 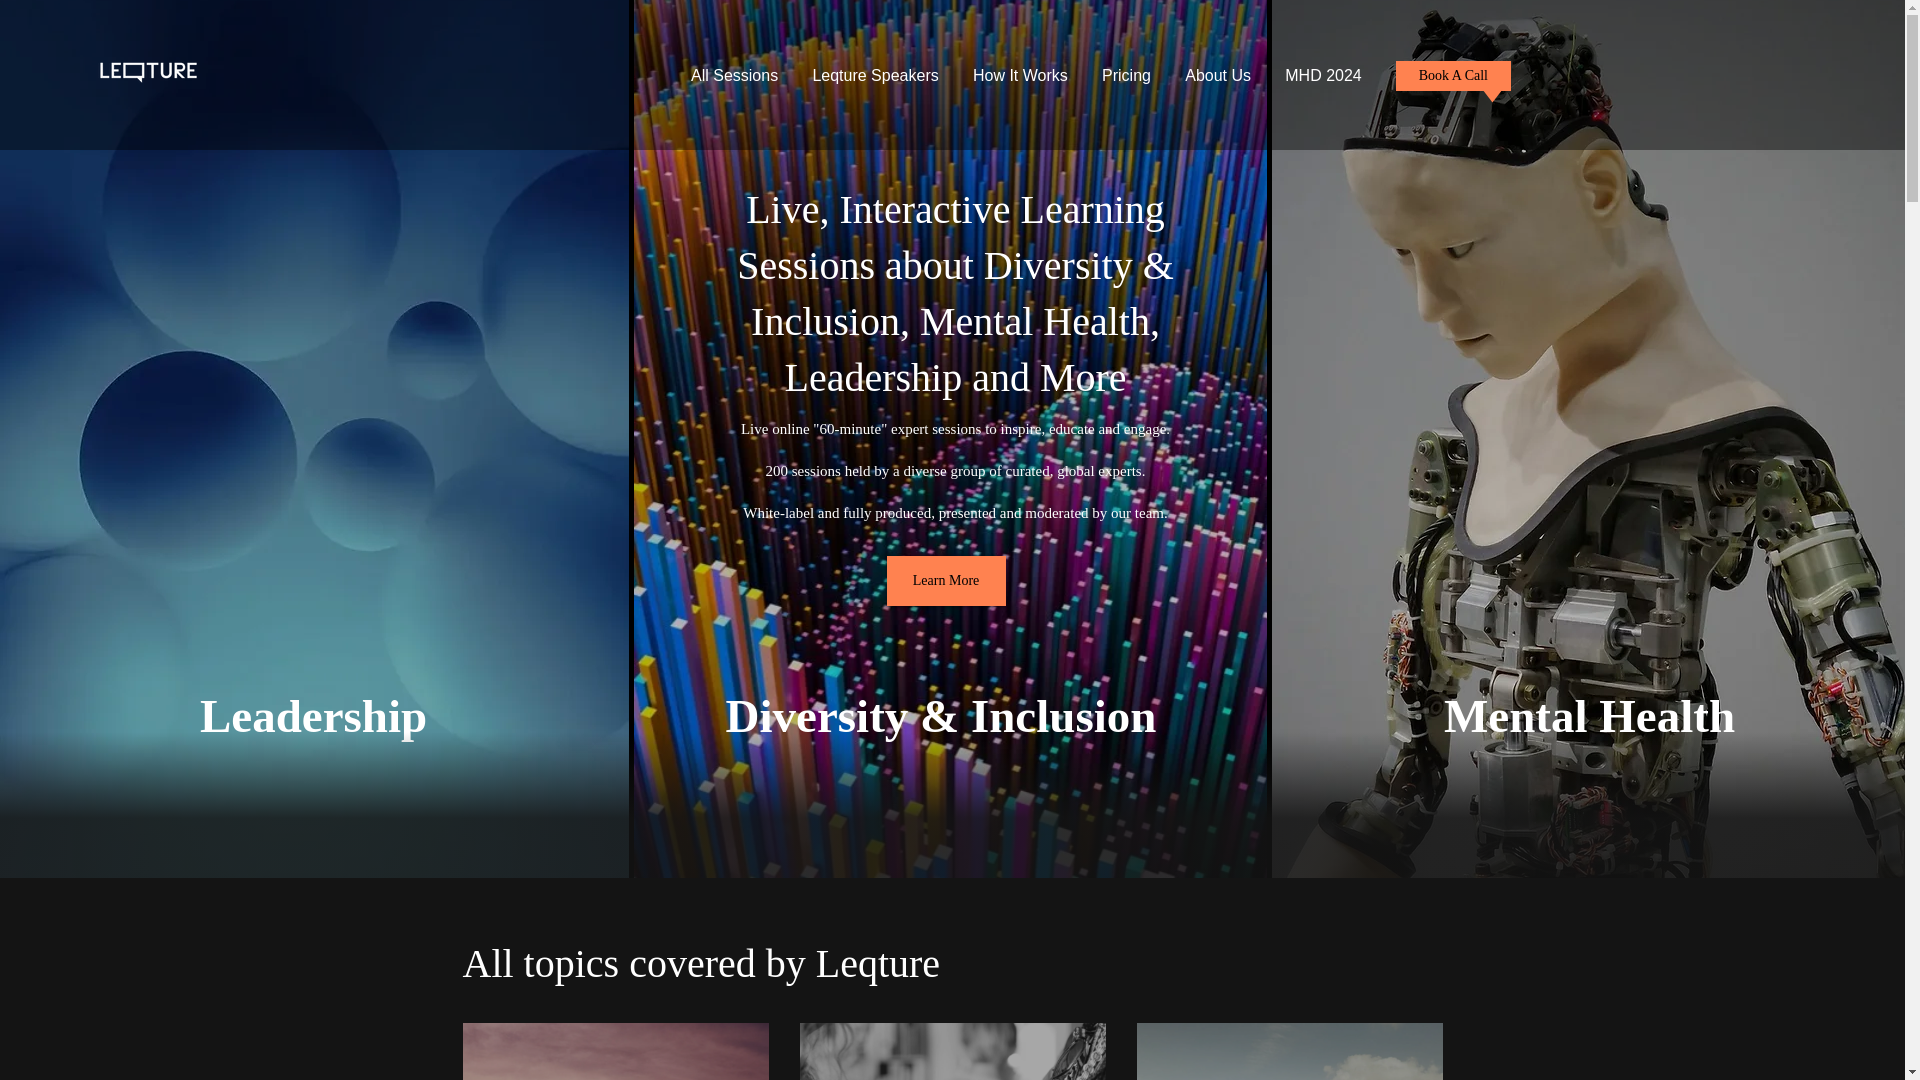 What do you see at coordinates (1126, 77) in the screenshot?
I see `Pricing` at bounding box center [1126, 77].